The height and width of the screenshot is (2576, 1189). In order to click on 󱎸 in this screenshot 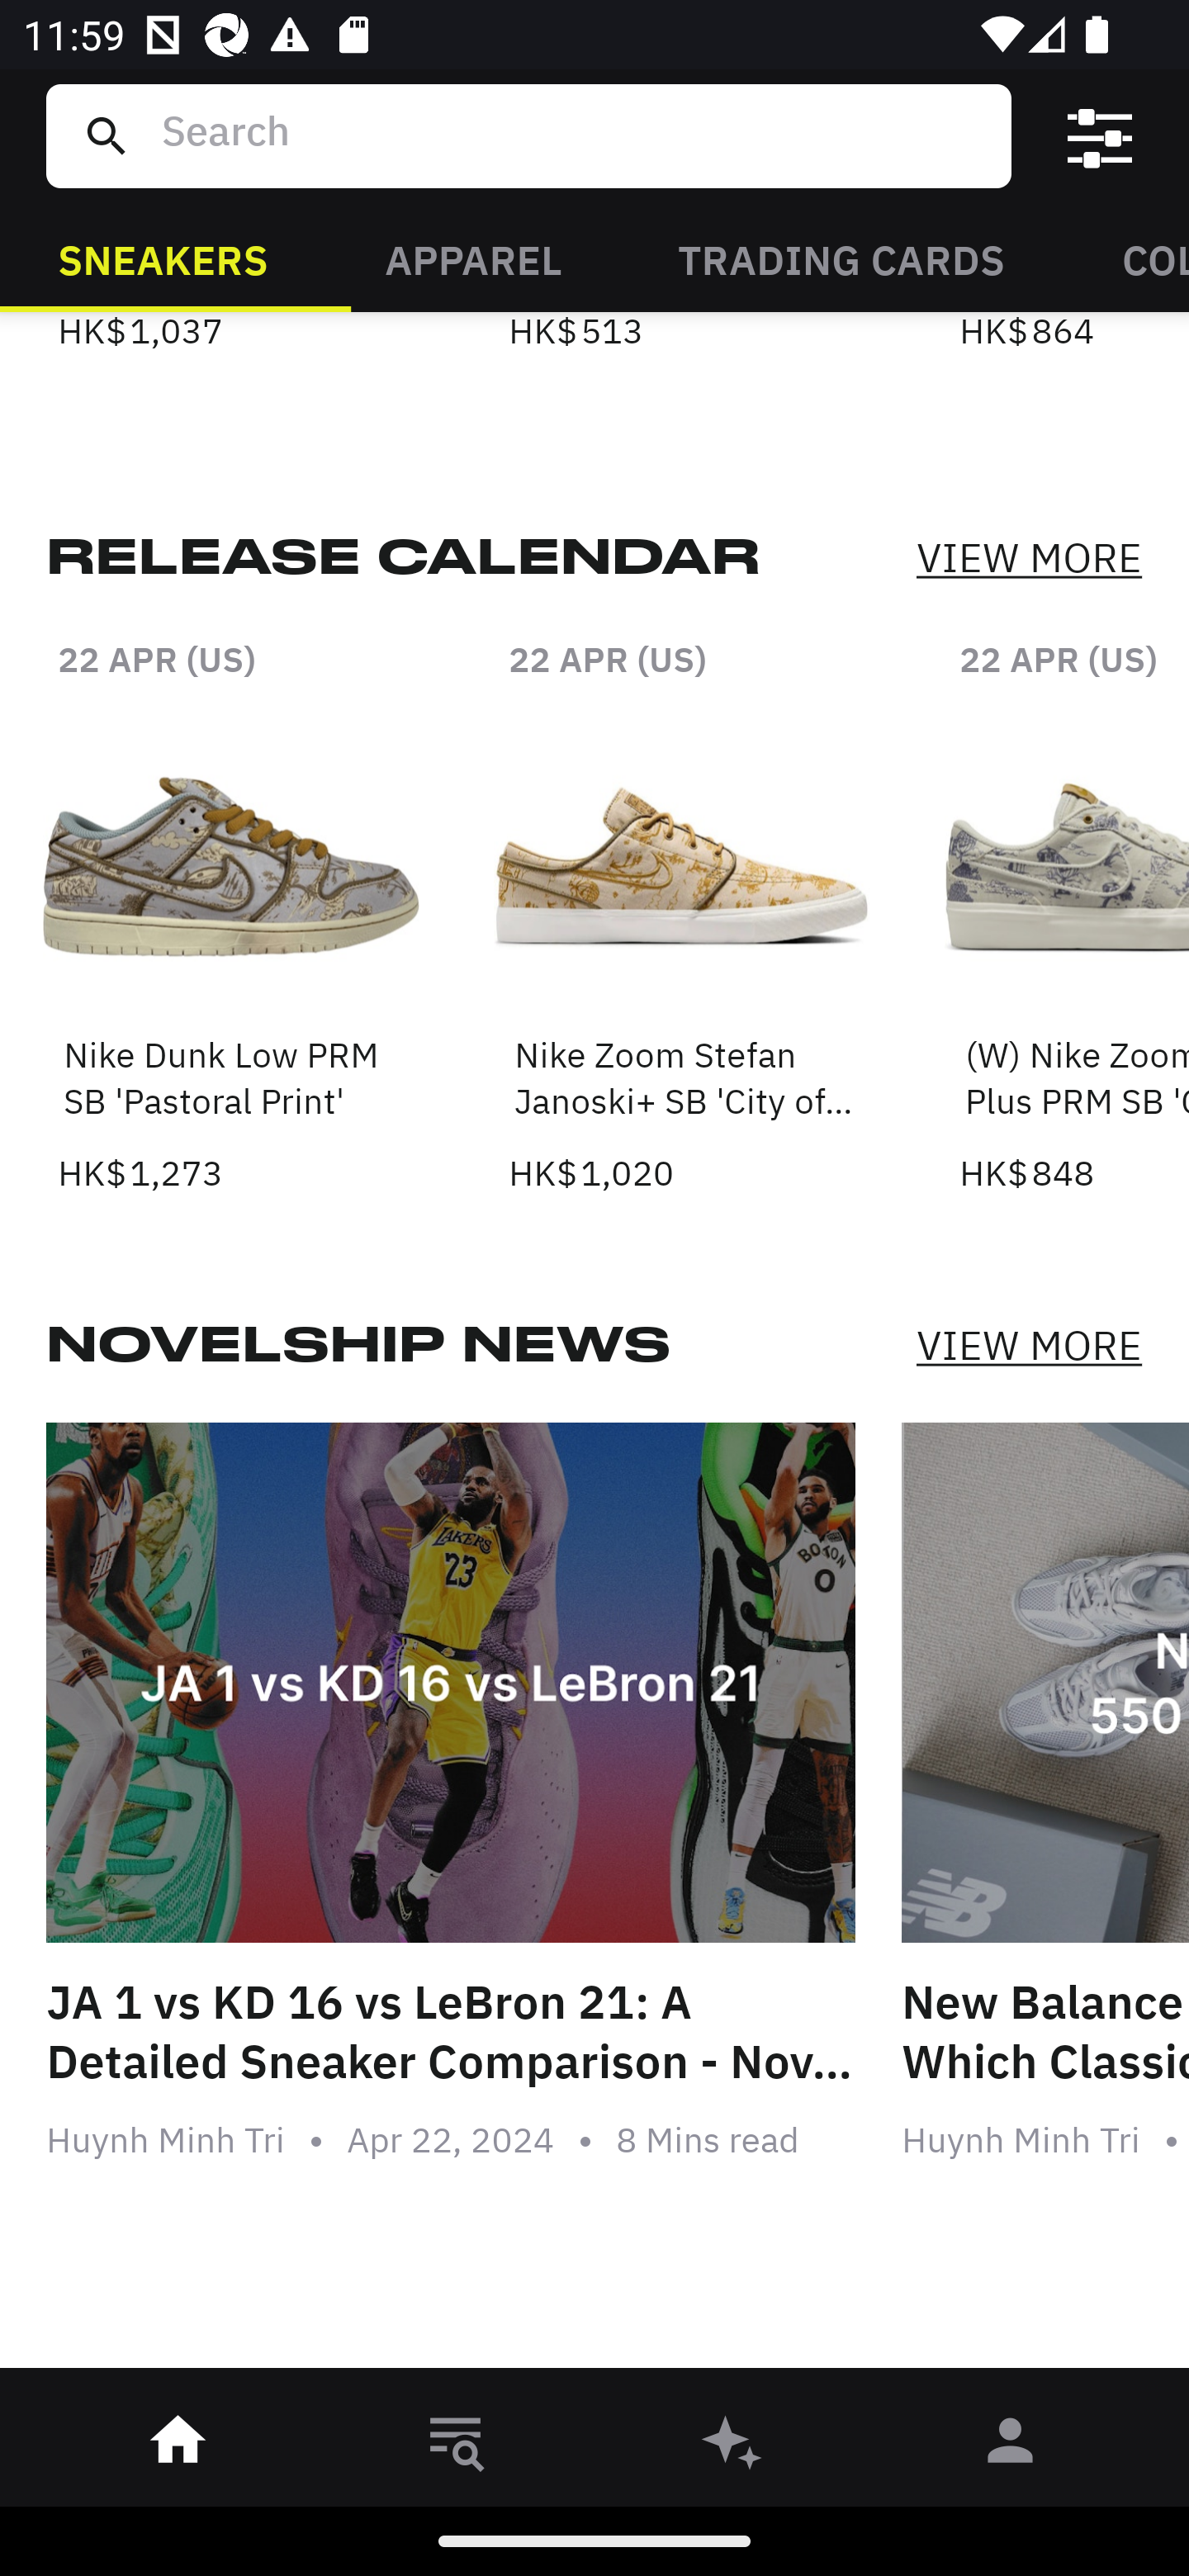, I will do `click(456, 2446)`.